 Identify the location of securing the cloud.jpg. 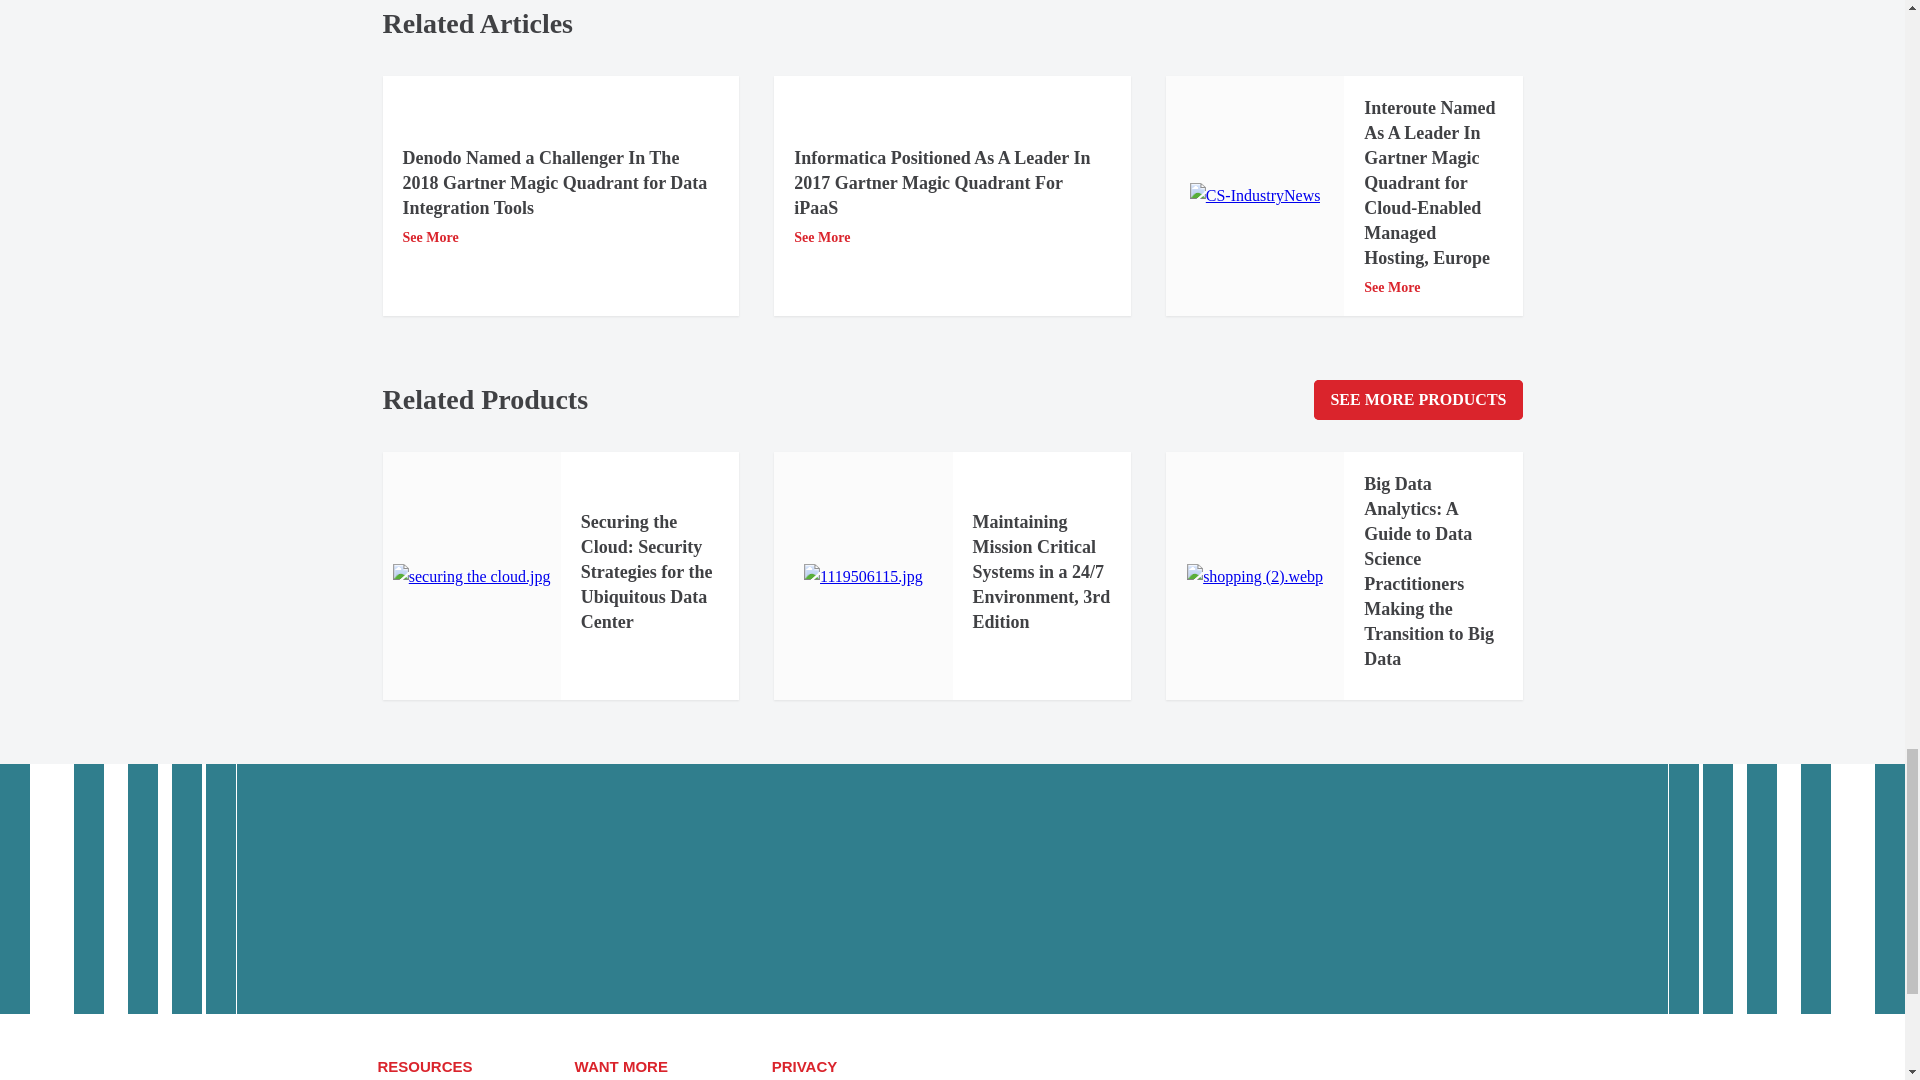
(472, 576).